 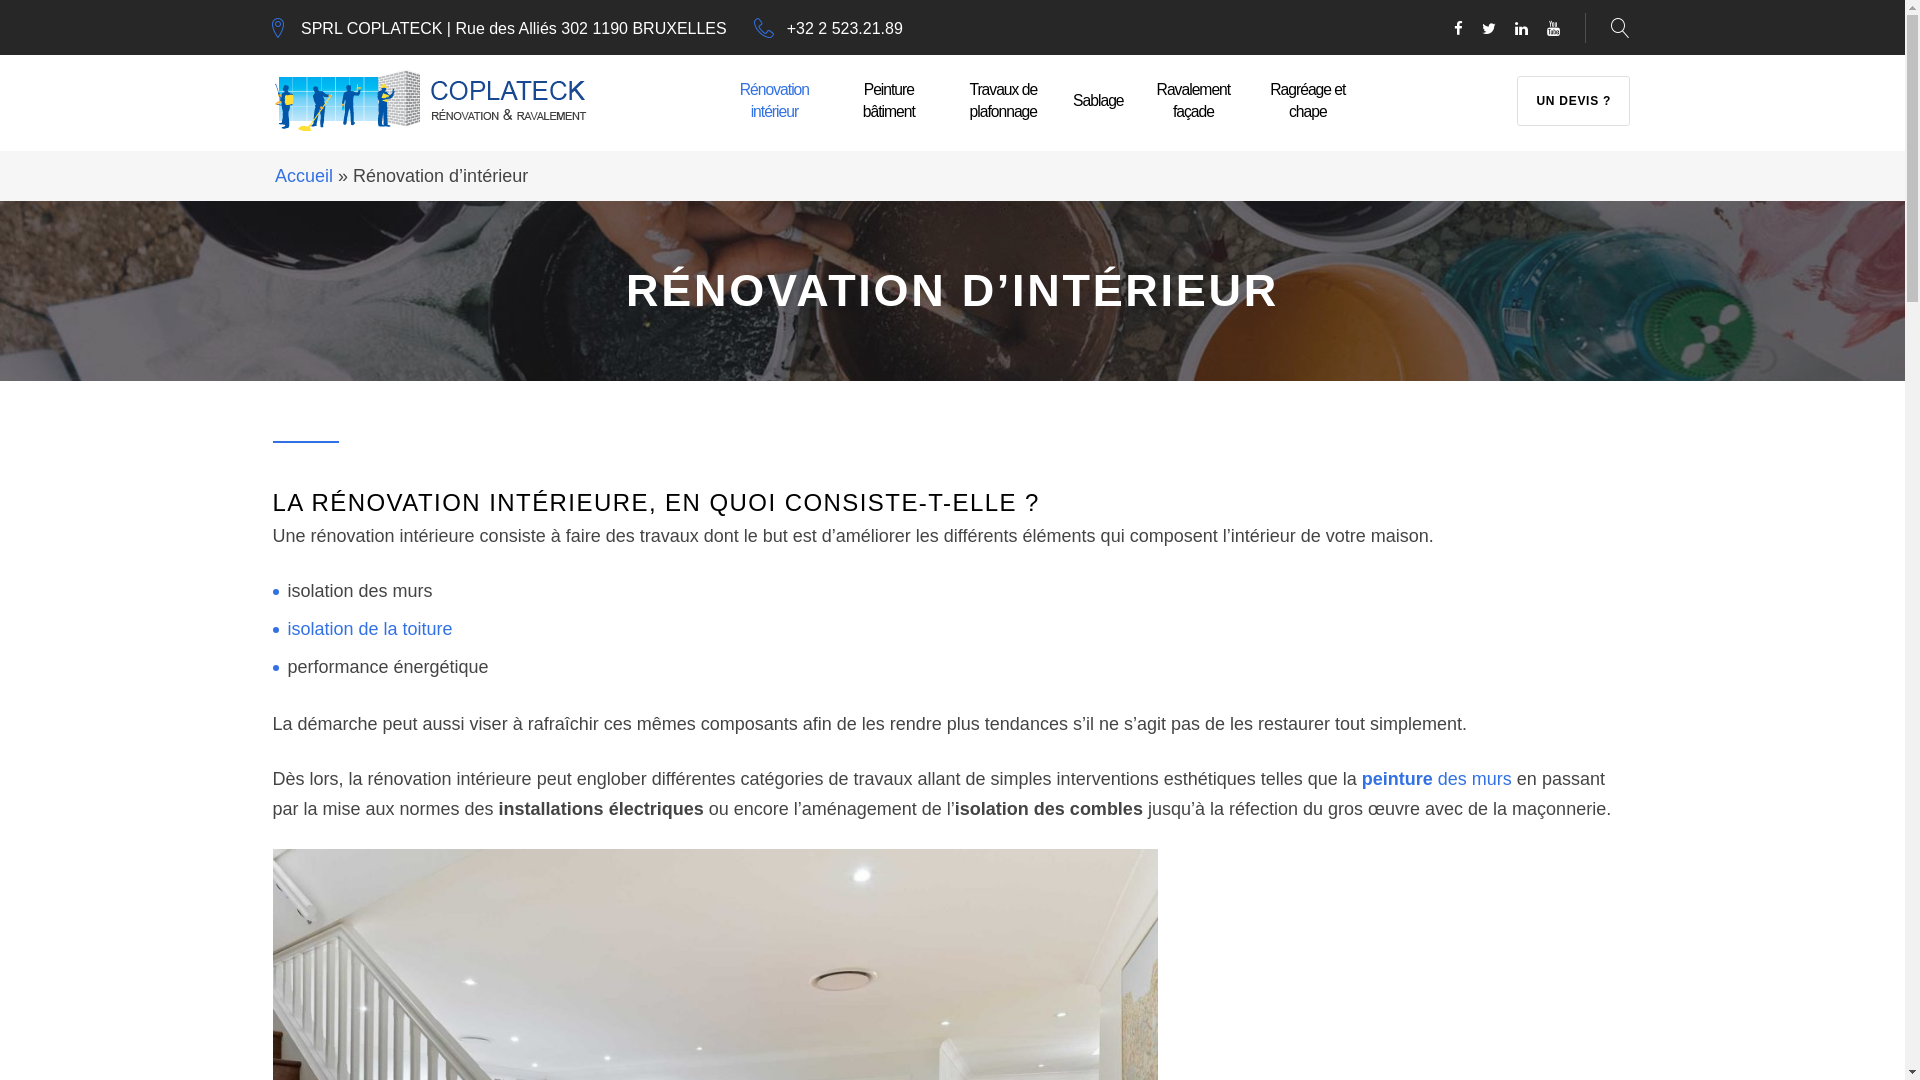 What do you see at coordinates (1437, 779) in the screenshot?
I see `peinture des murs` at bounding box center [1437, 779].